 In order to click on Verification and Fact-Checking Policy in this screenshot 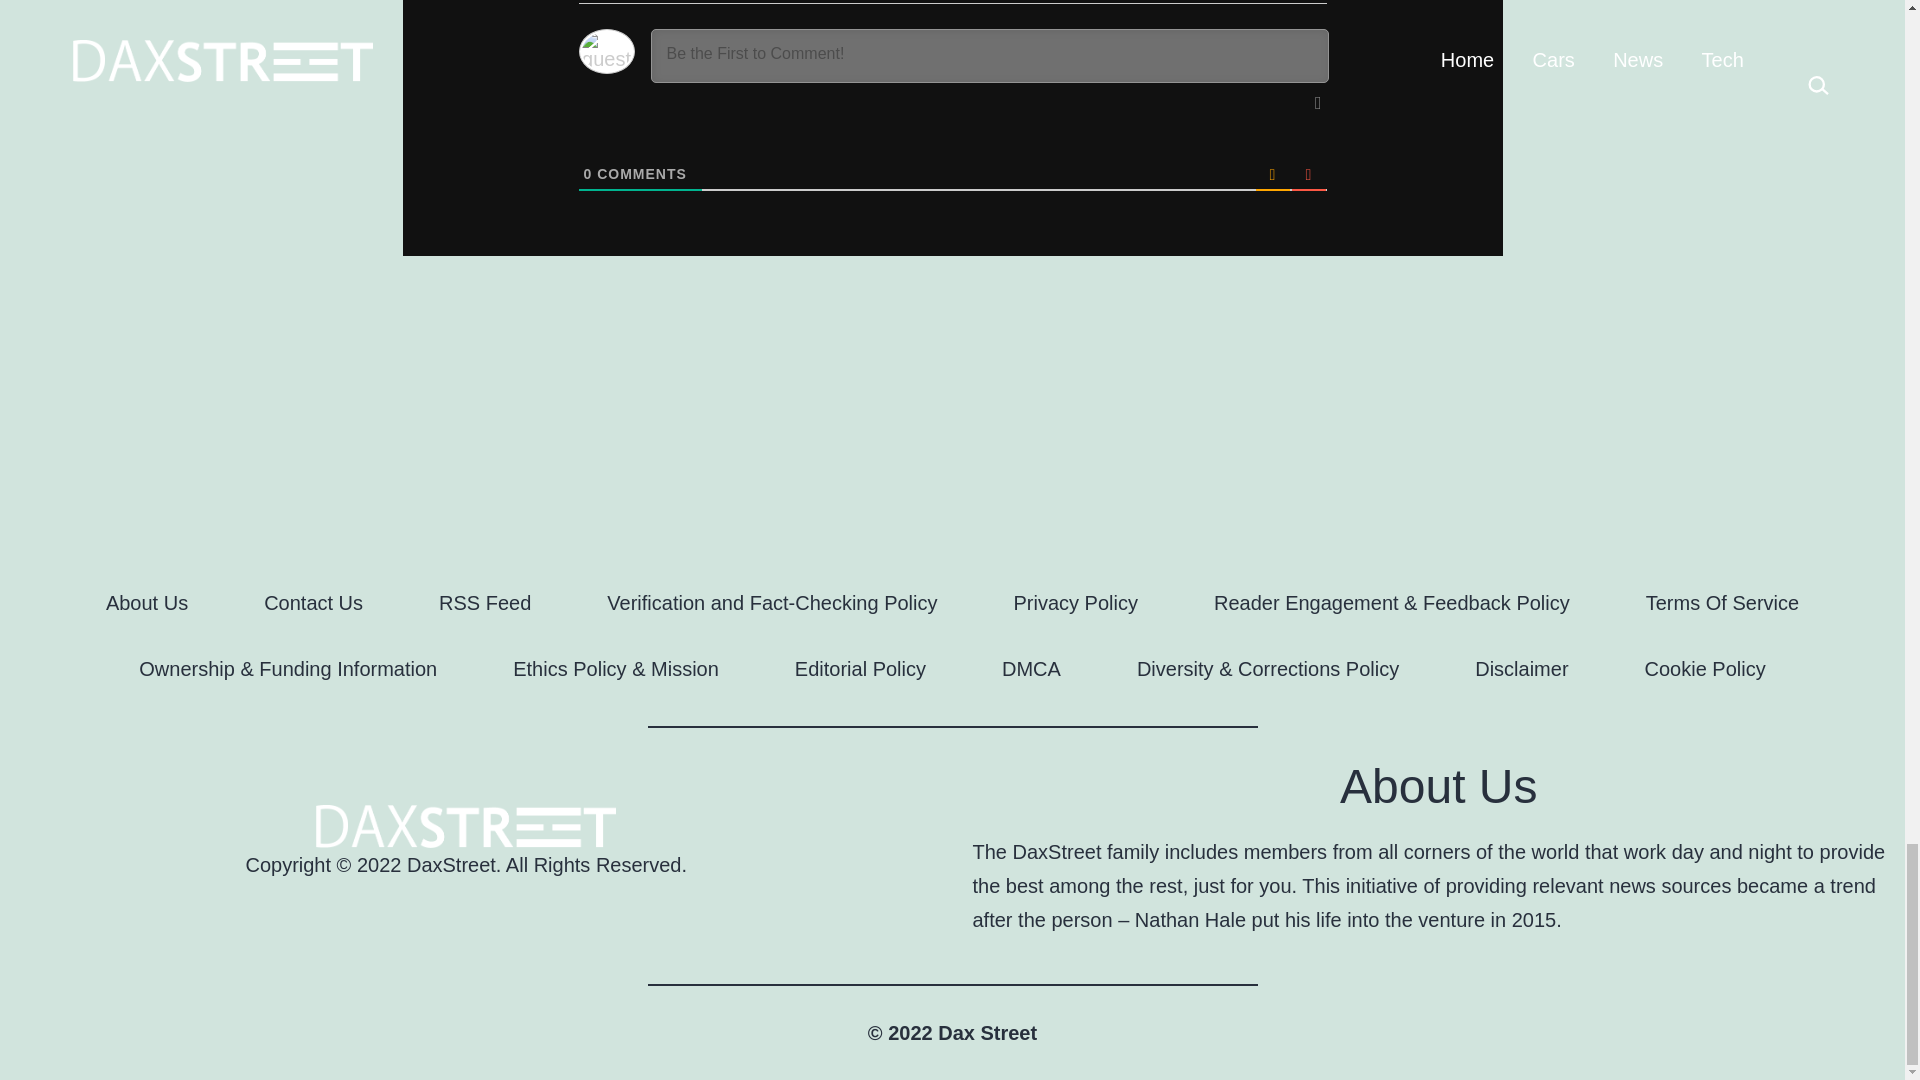, I will do `click(772, 602)`.